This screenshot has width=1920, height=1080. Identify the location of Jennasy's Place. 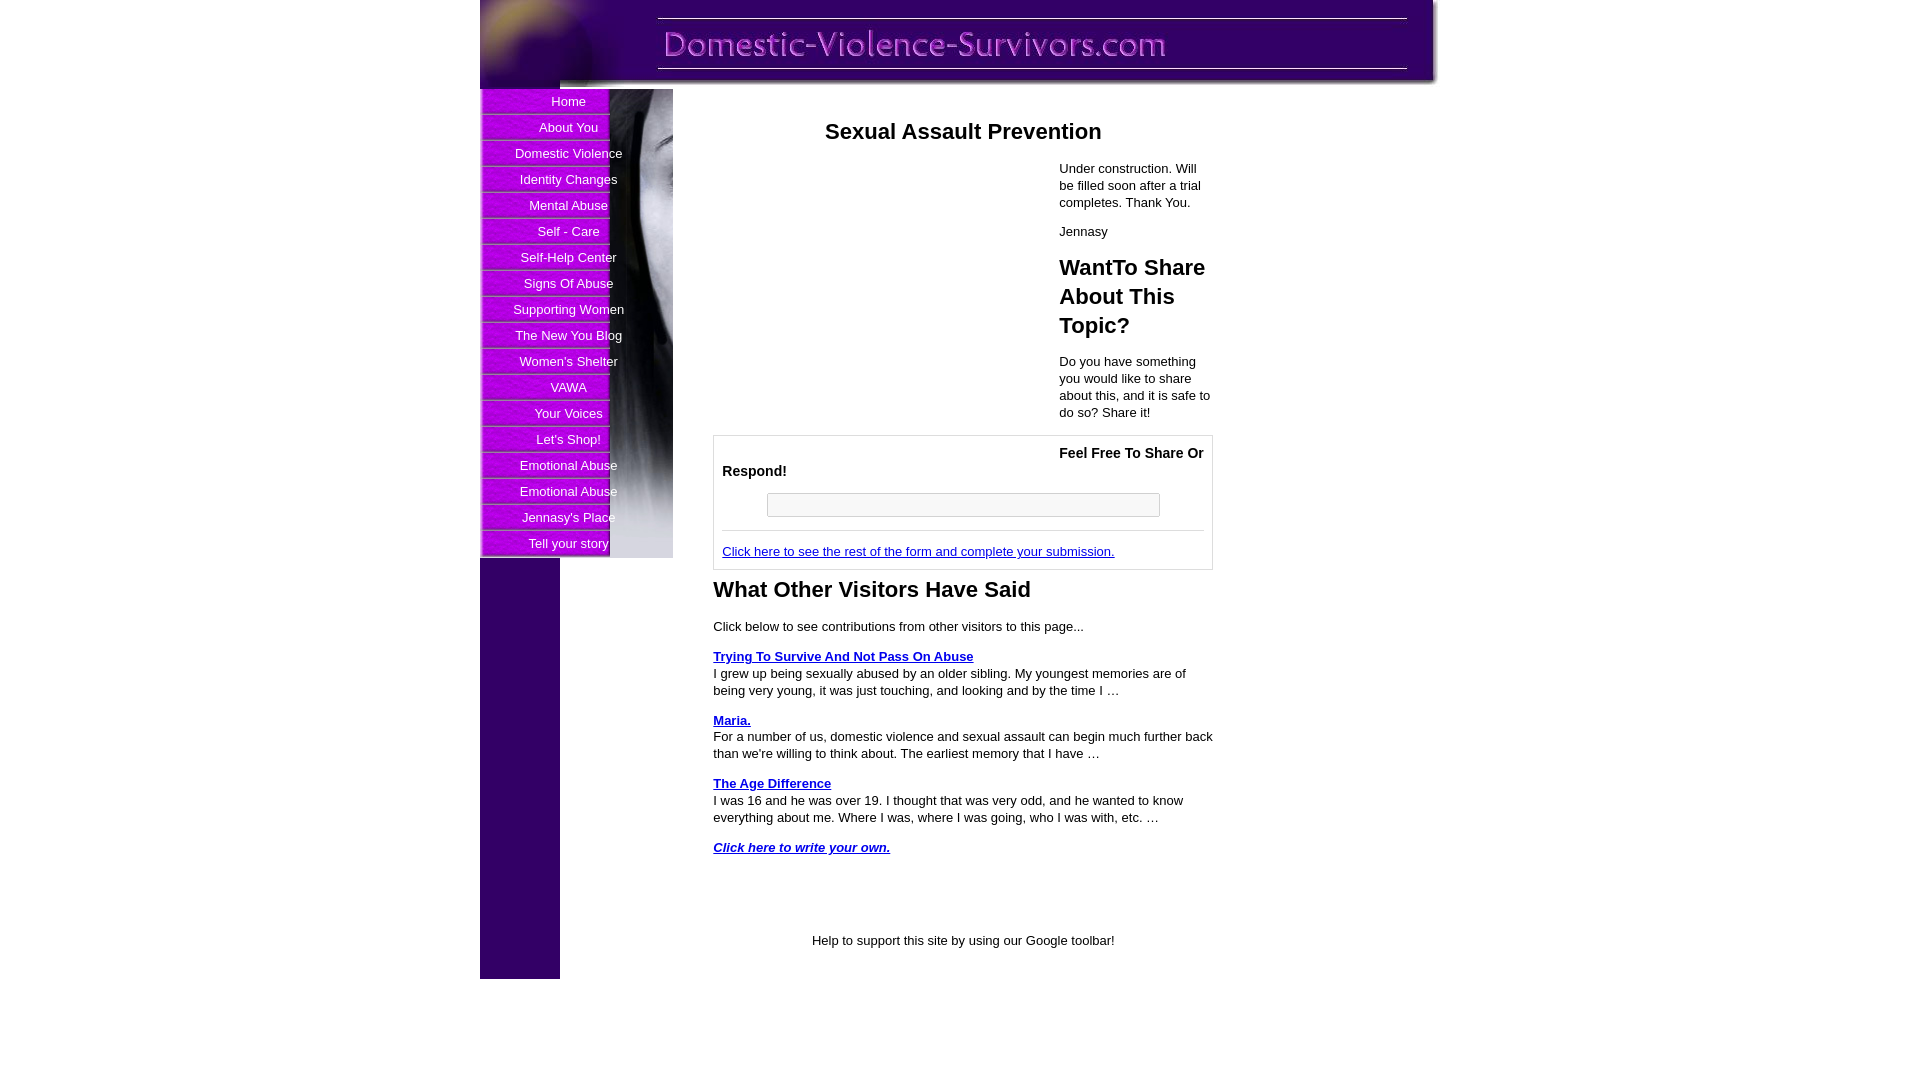
(568, 518).